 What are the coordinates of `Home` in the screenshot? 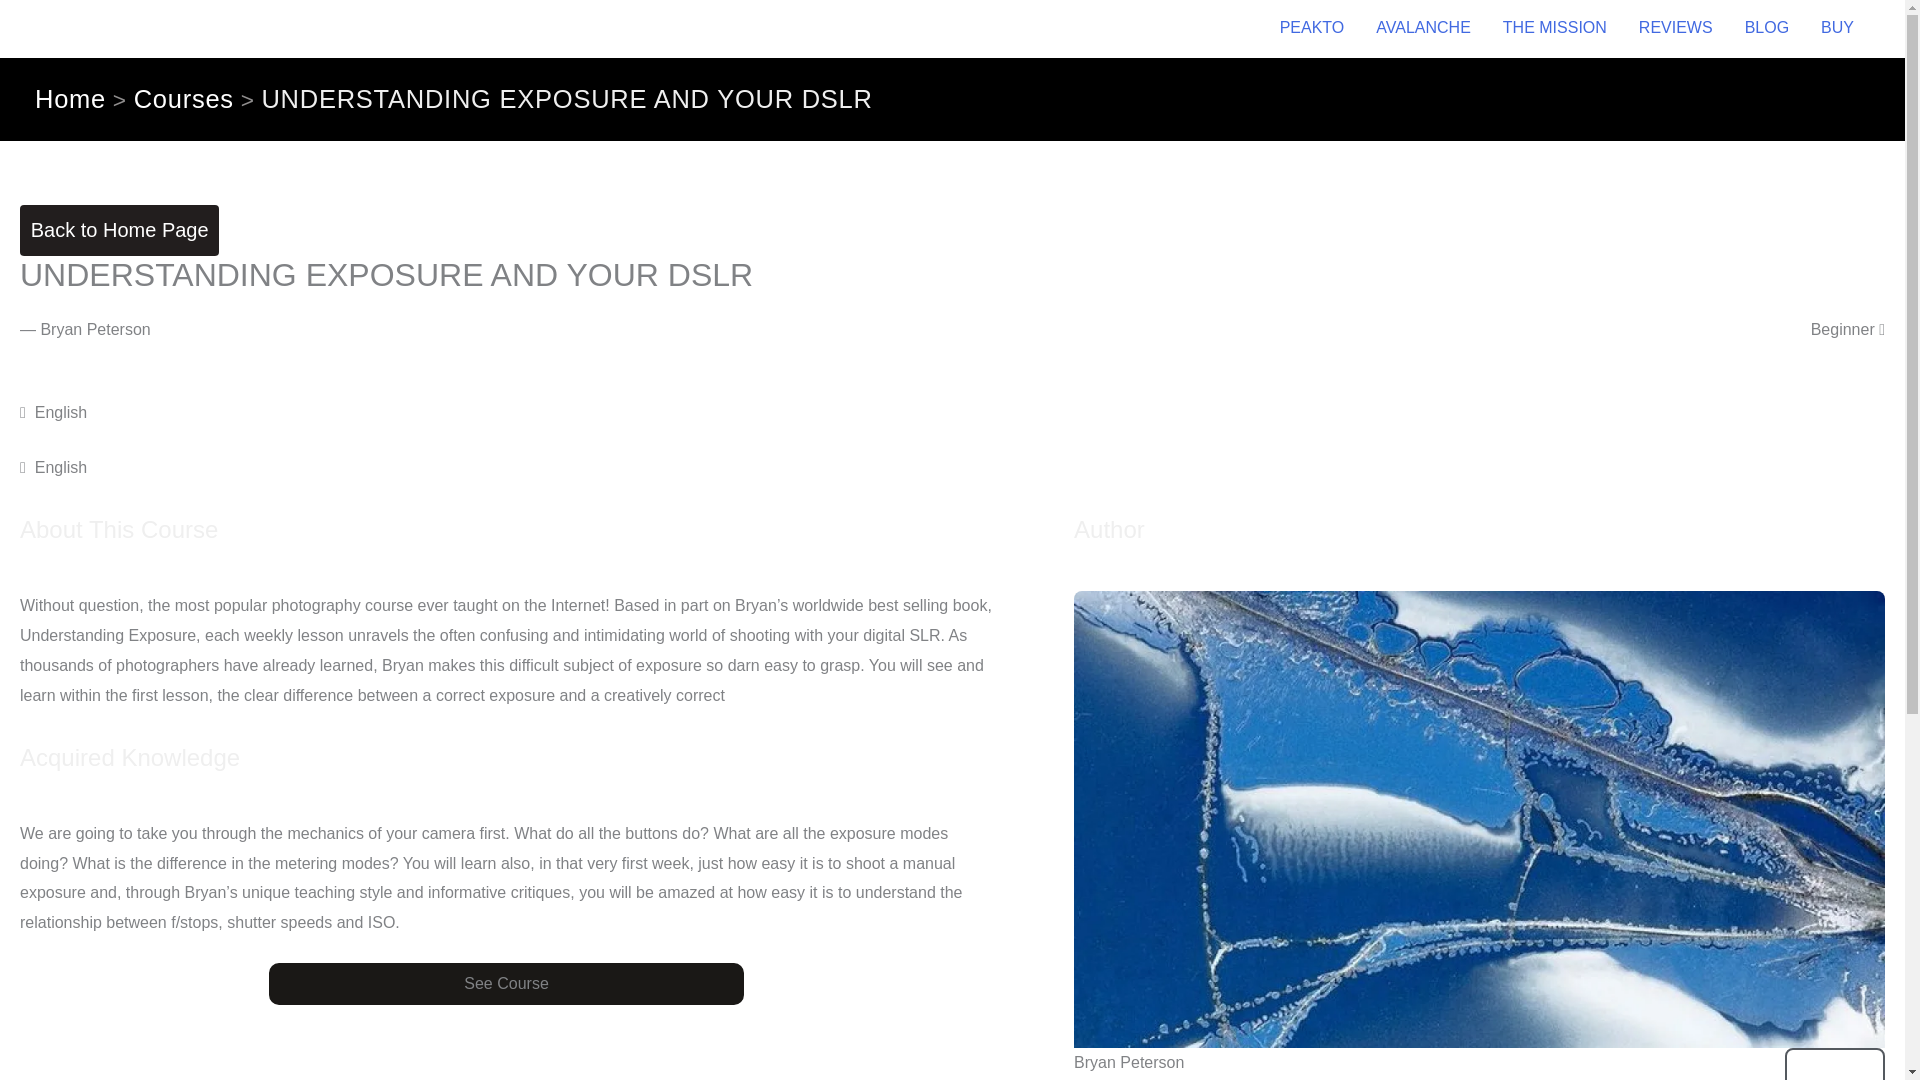 It's located at (70, 100).